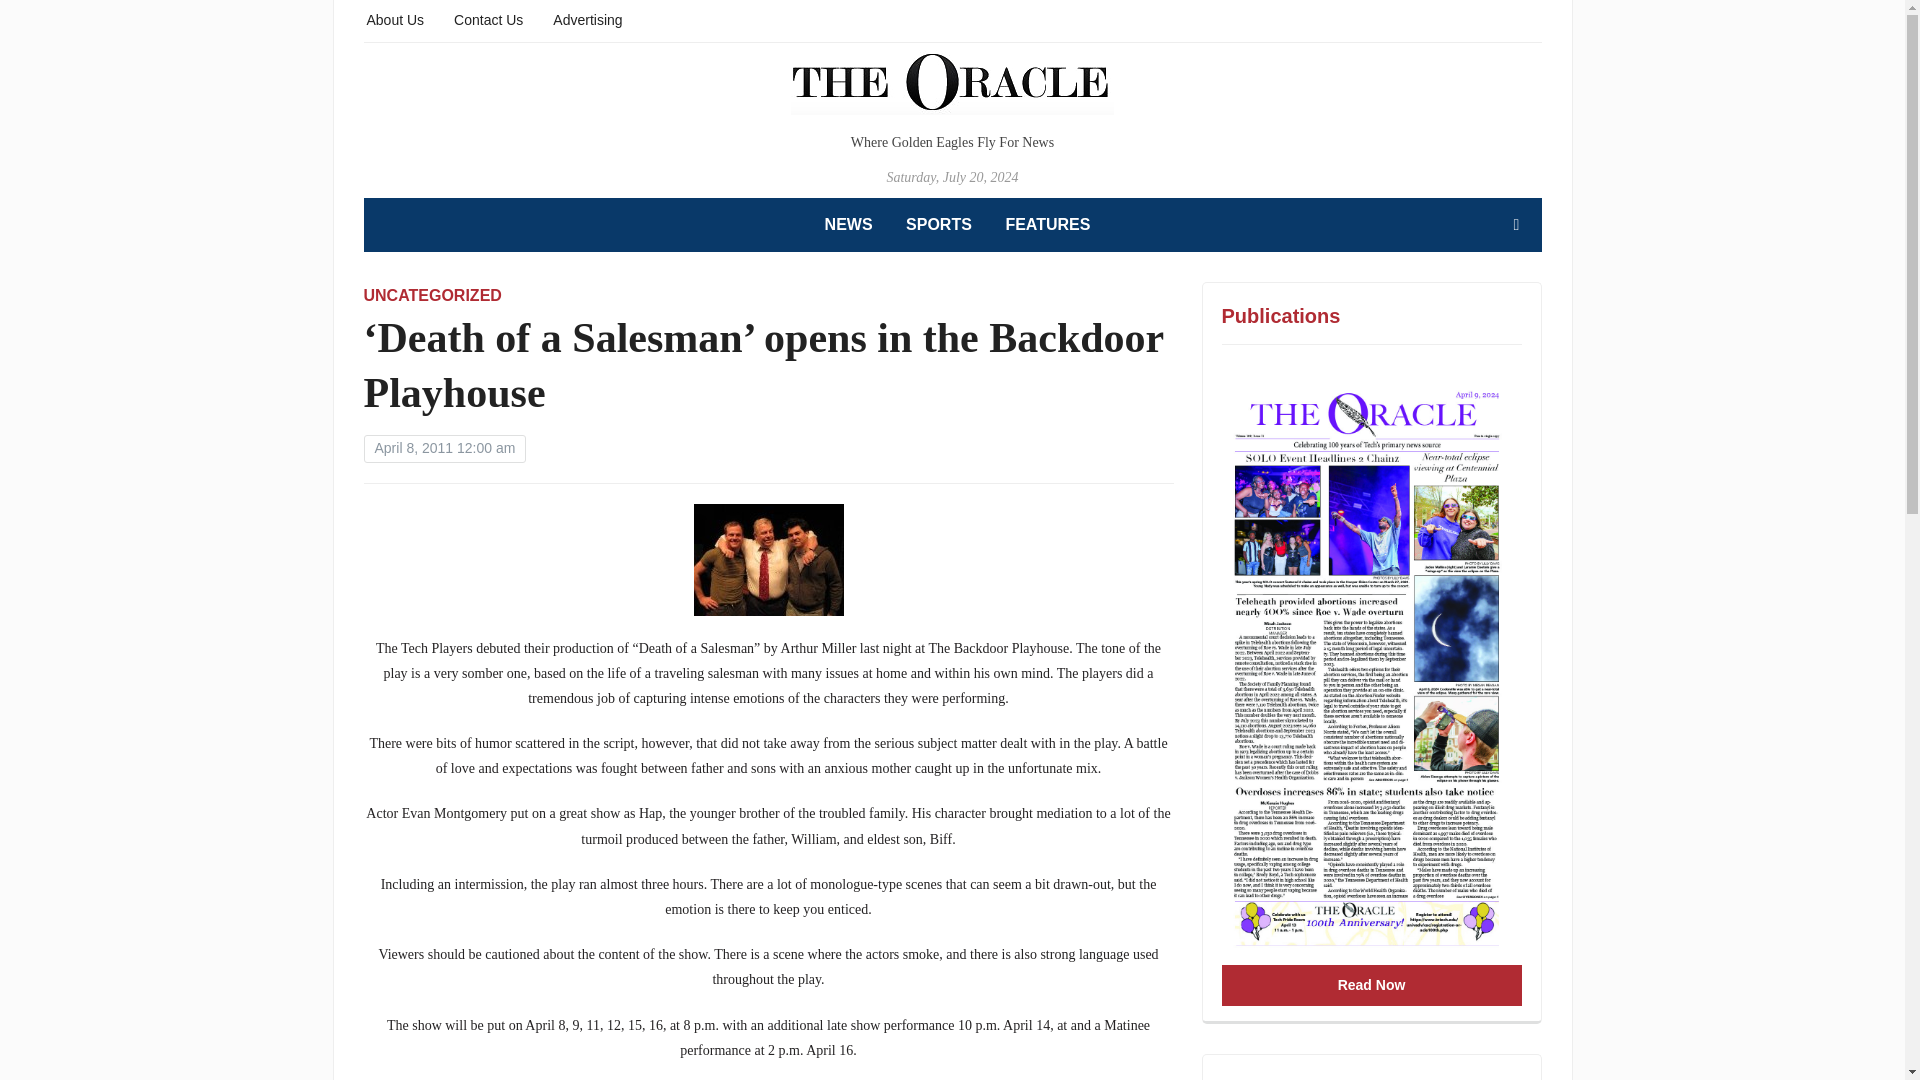  What do you see at coordinates (938, 224) in the screenshot?
I see `SPORTS` at bounding box center [938, 224].